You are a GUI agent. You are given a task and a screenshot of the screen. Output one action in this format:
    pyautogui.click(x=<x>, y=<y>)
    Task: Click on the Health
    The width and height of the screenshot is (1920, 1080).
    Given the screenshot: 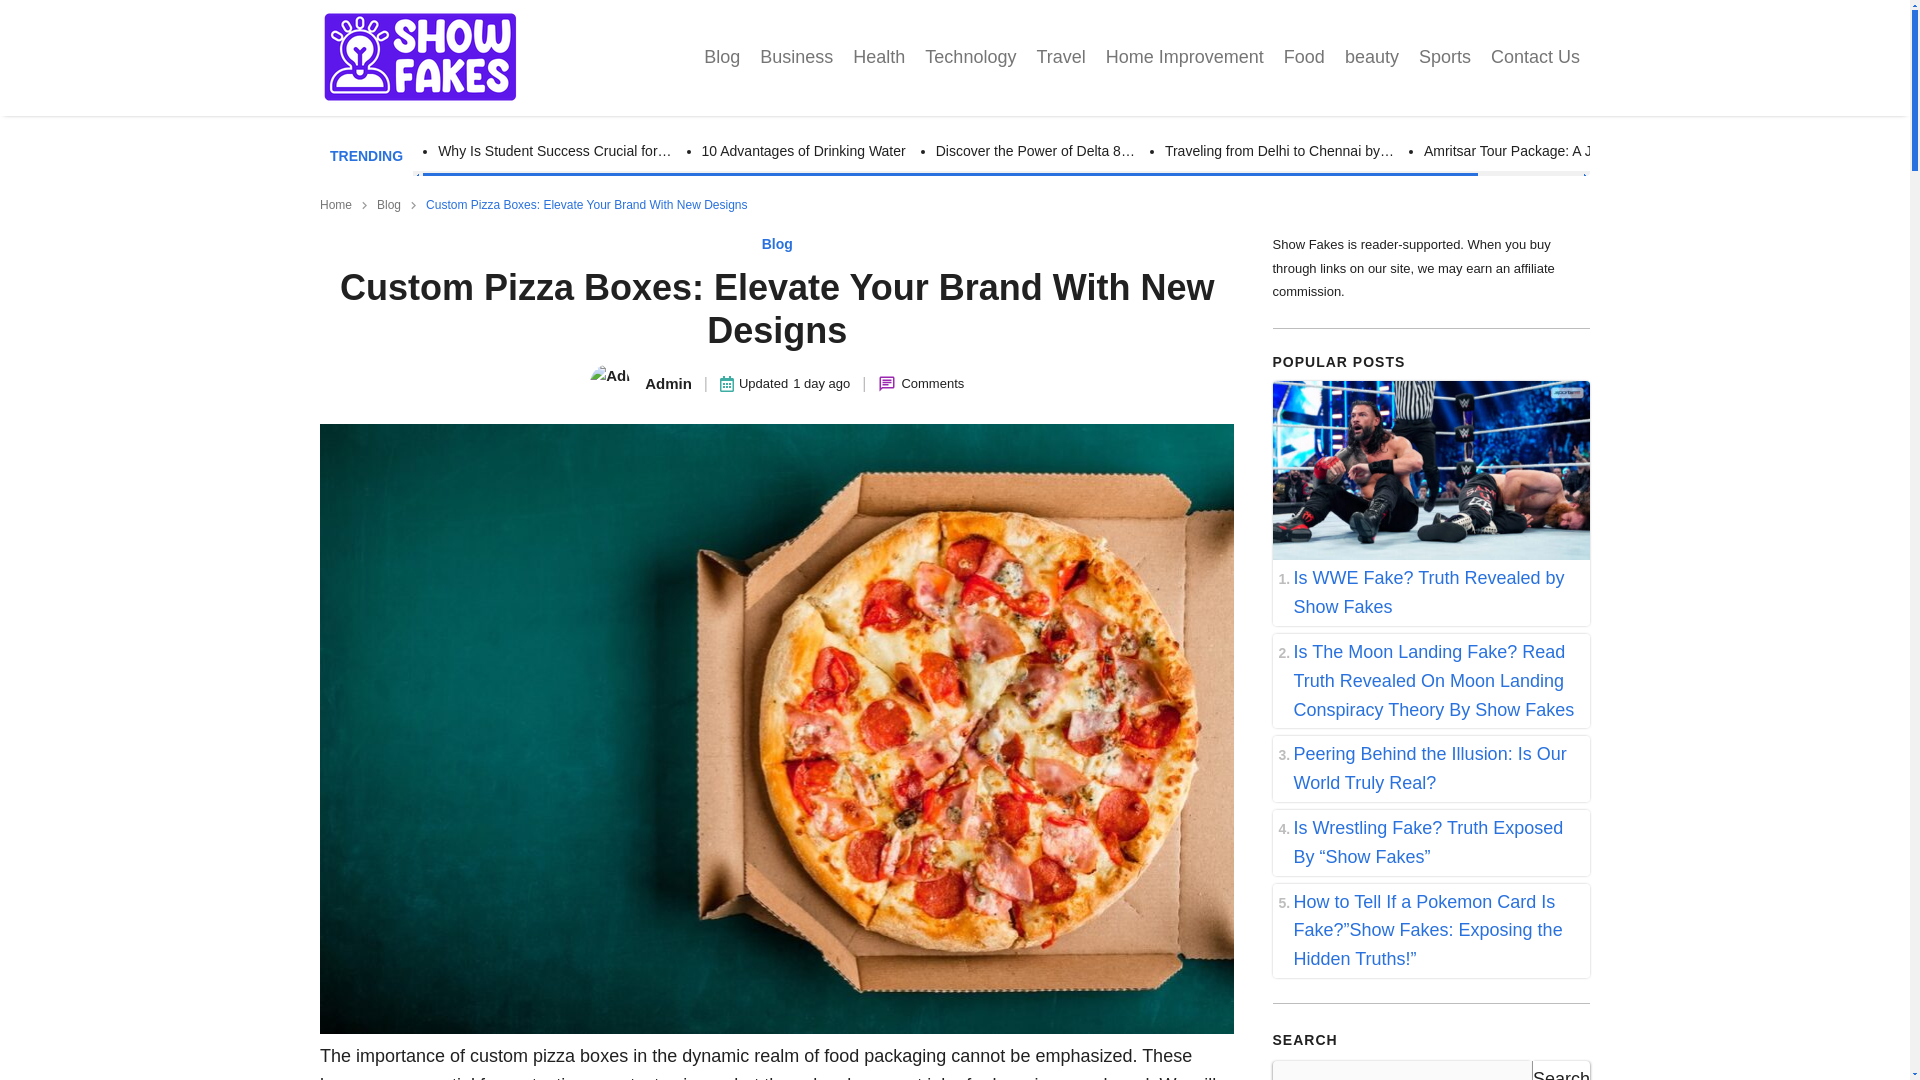 What is the action you would take?
    pyautogui.click(x=878, y=58)
    